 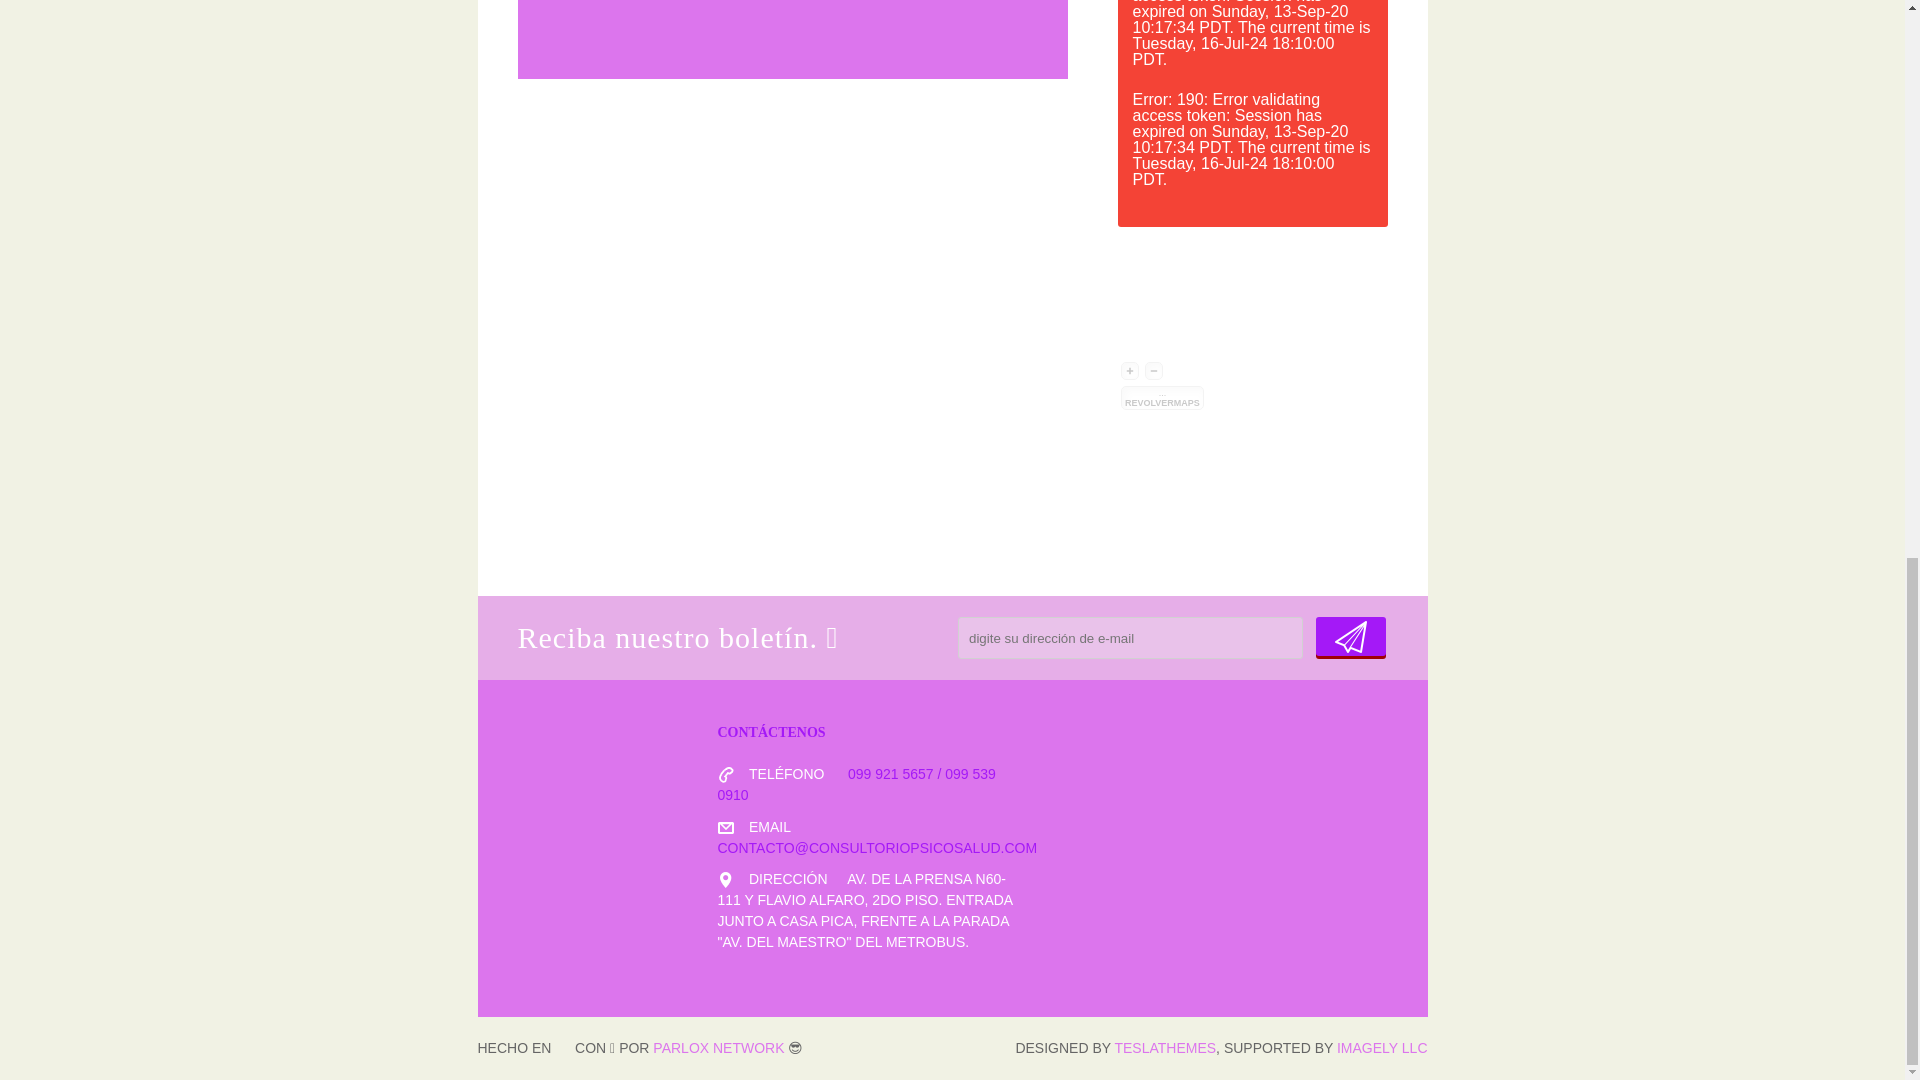 I want to click on PARLOX NETWORK, so click(x=718, y=1048).